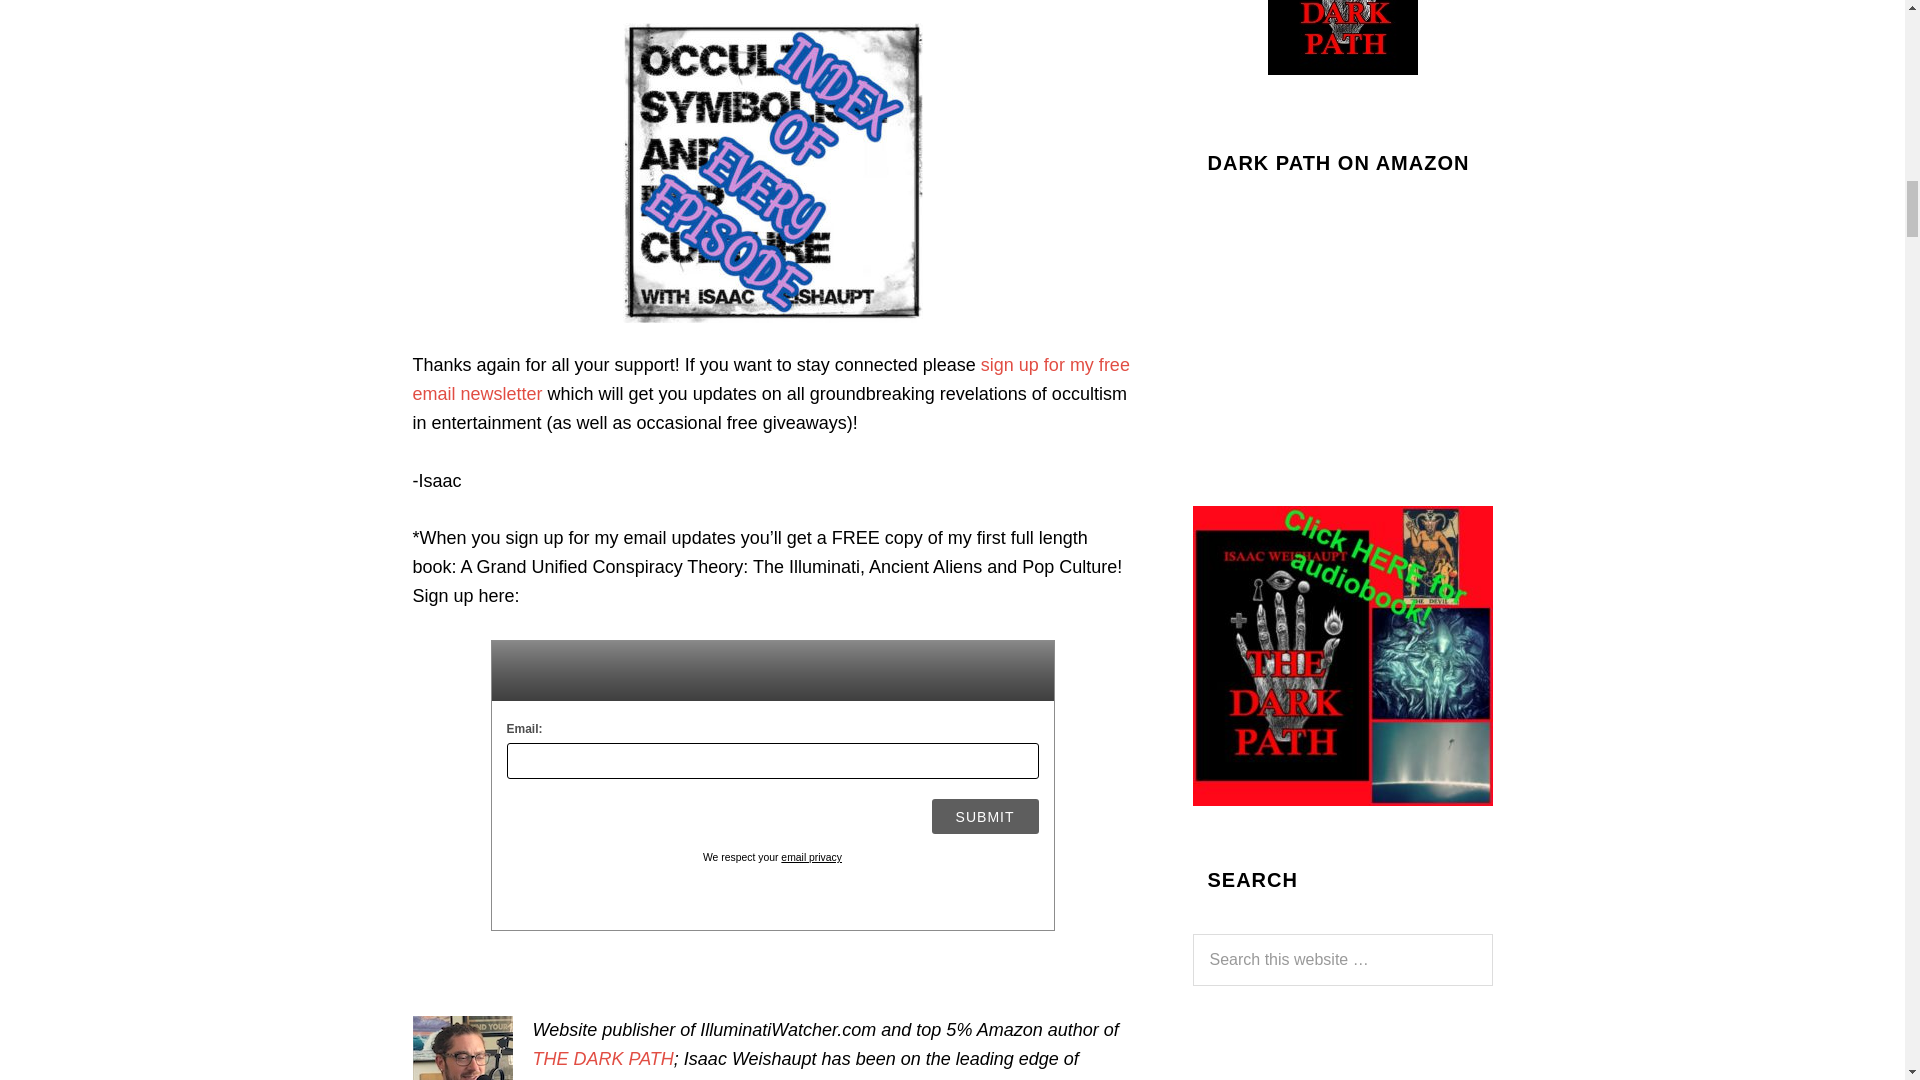  I want to click on sign up for my free email newsletter, so click(770, 379).